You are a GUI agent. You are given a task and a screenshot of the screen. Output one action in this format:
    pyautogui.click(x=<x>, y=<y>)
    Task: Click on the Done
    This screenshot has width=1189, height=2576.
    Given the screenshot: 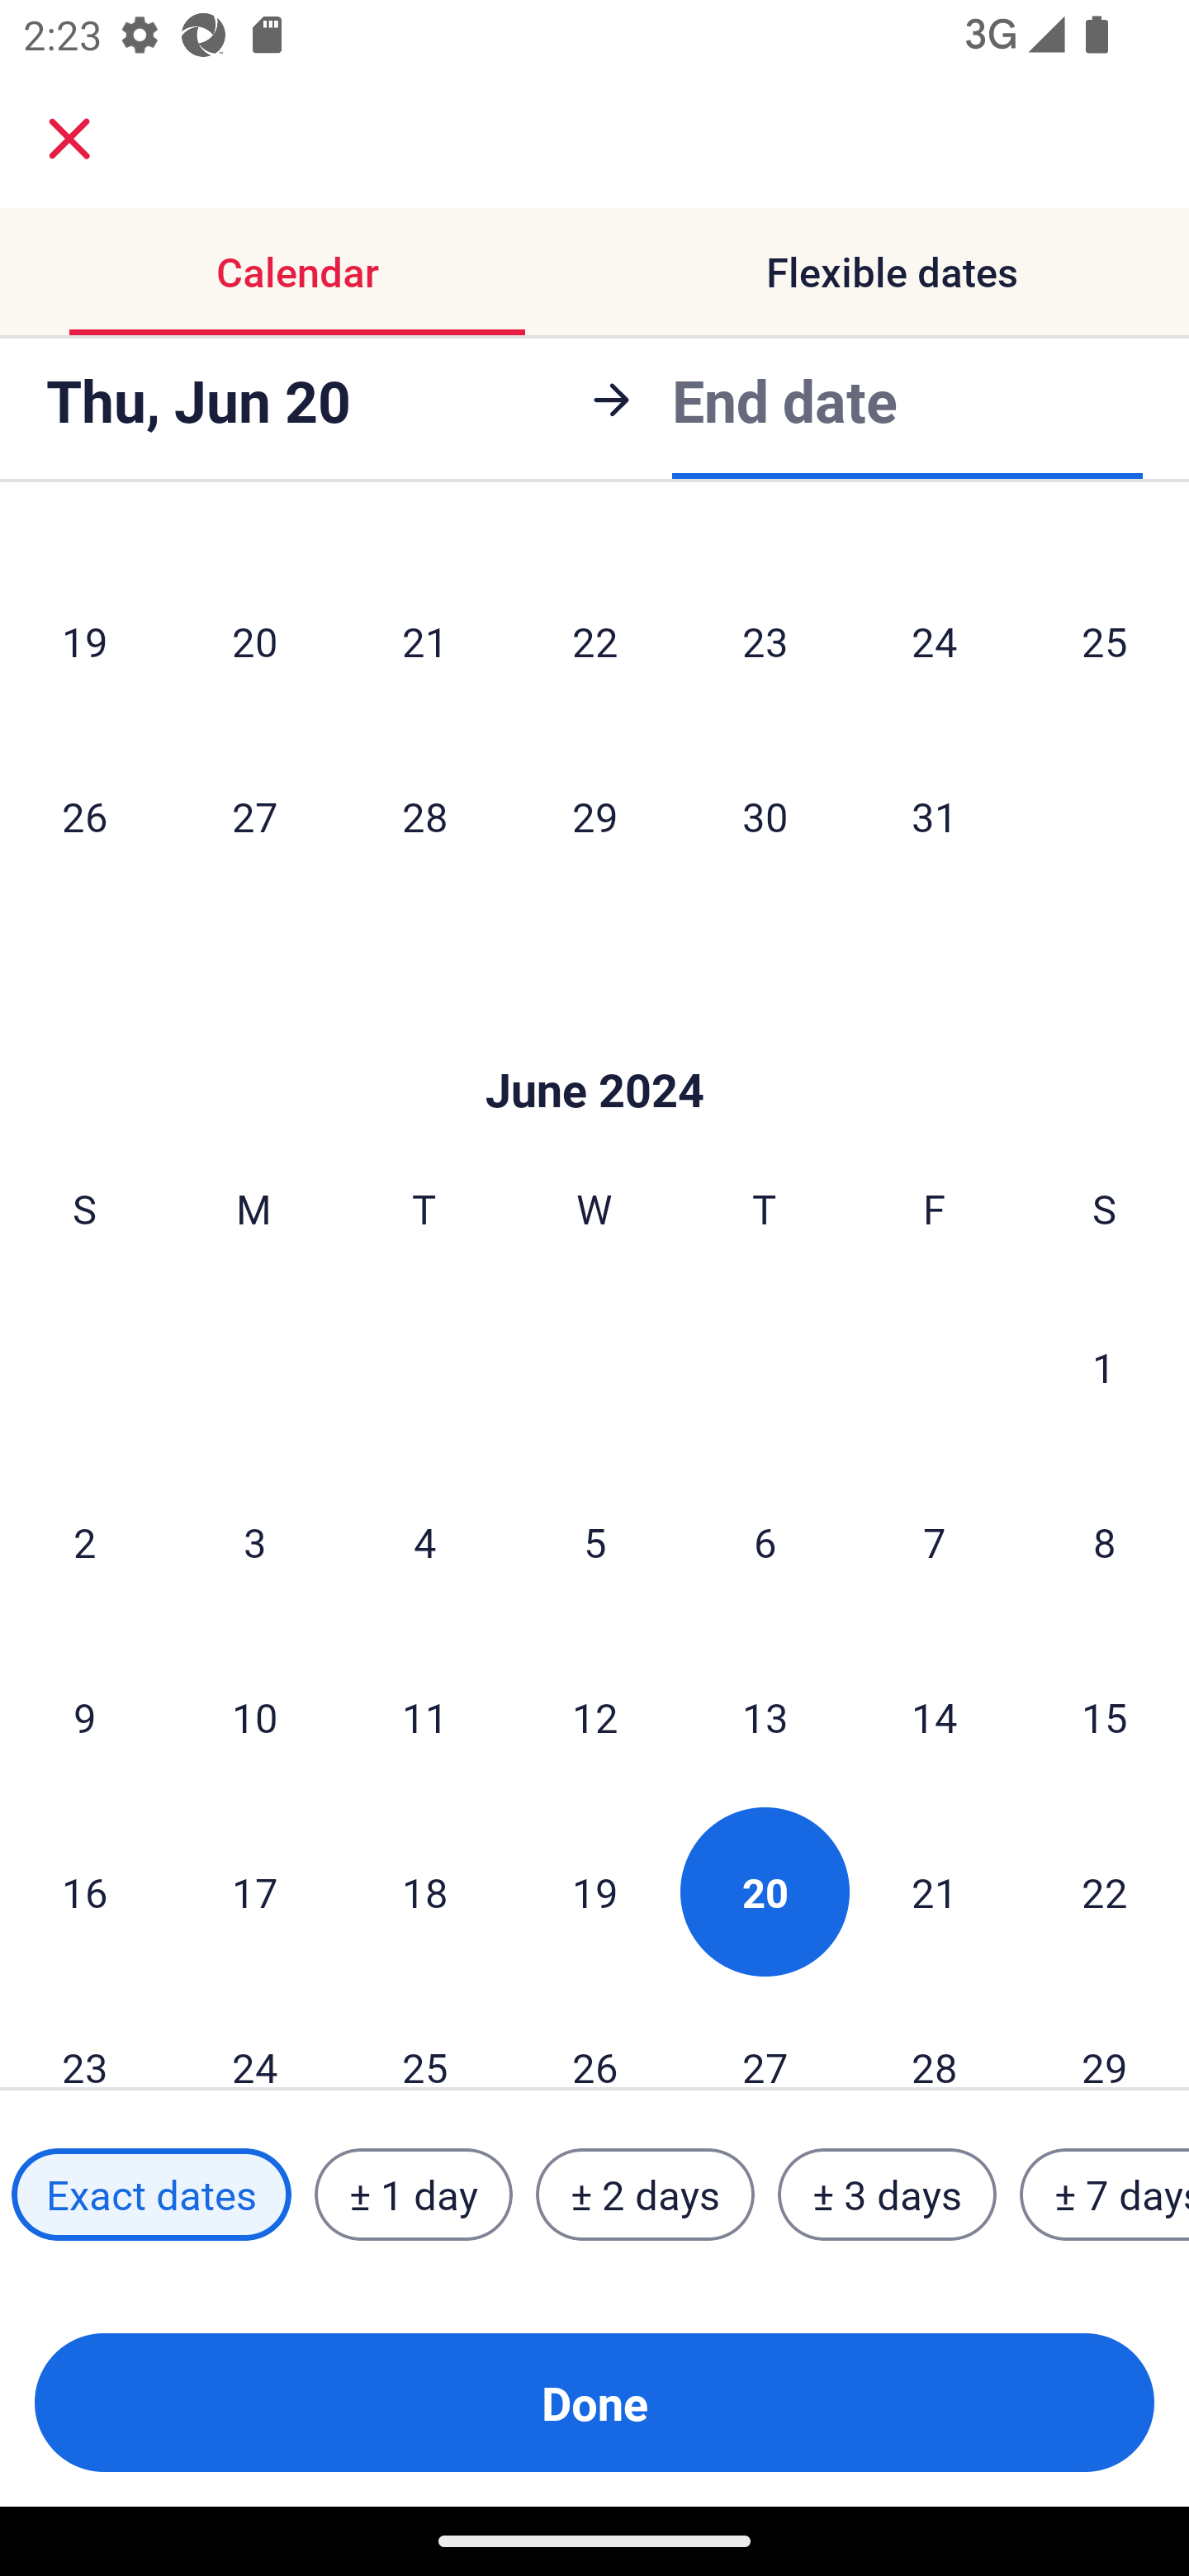 What is the action you would take?
    pyautogui.click(x=594, y=2403)
    